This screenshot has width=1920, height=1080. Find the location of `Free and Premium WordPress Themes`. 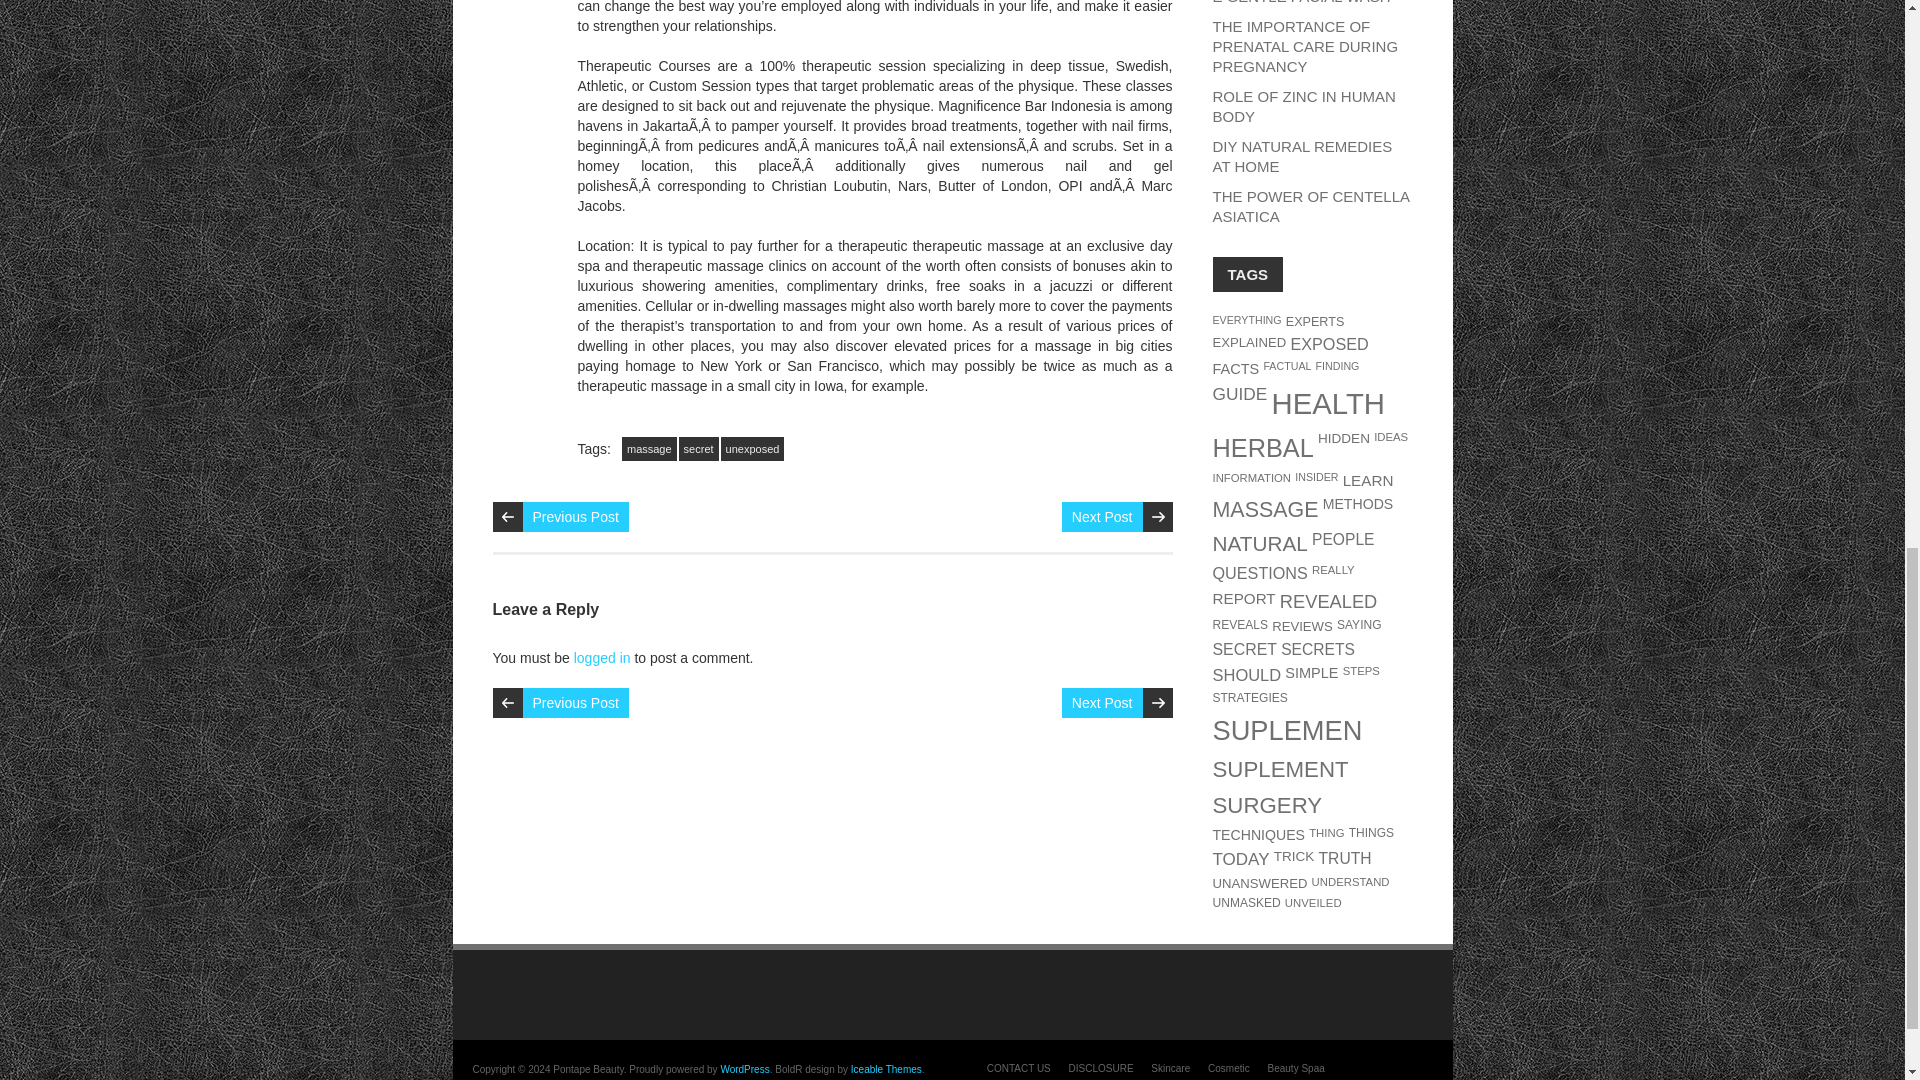

Free and Premium WordPress Themes is located at coordinates (886, 1068).